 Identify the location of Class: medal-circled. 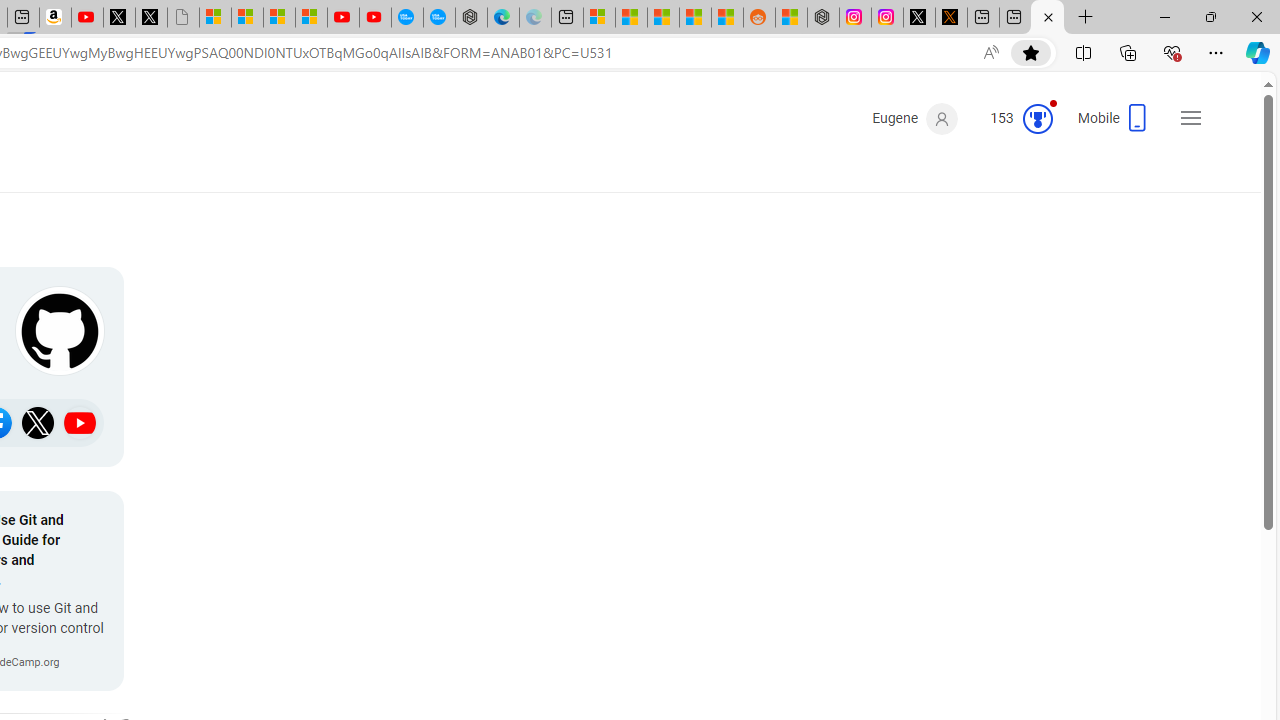
(1037, 118).